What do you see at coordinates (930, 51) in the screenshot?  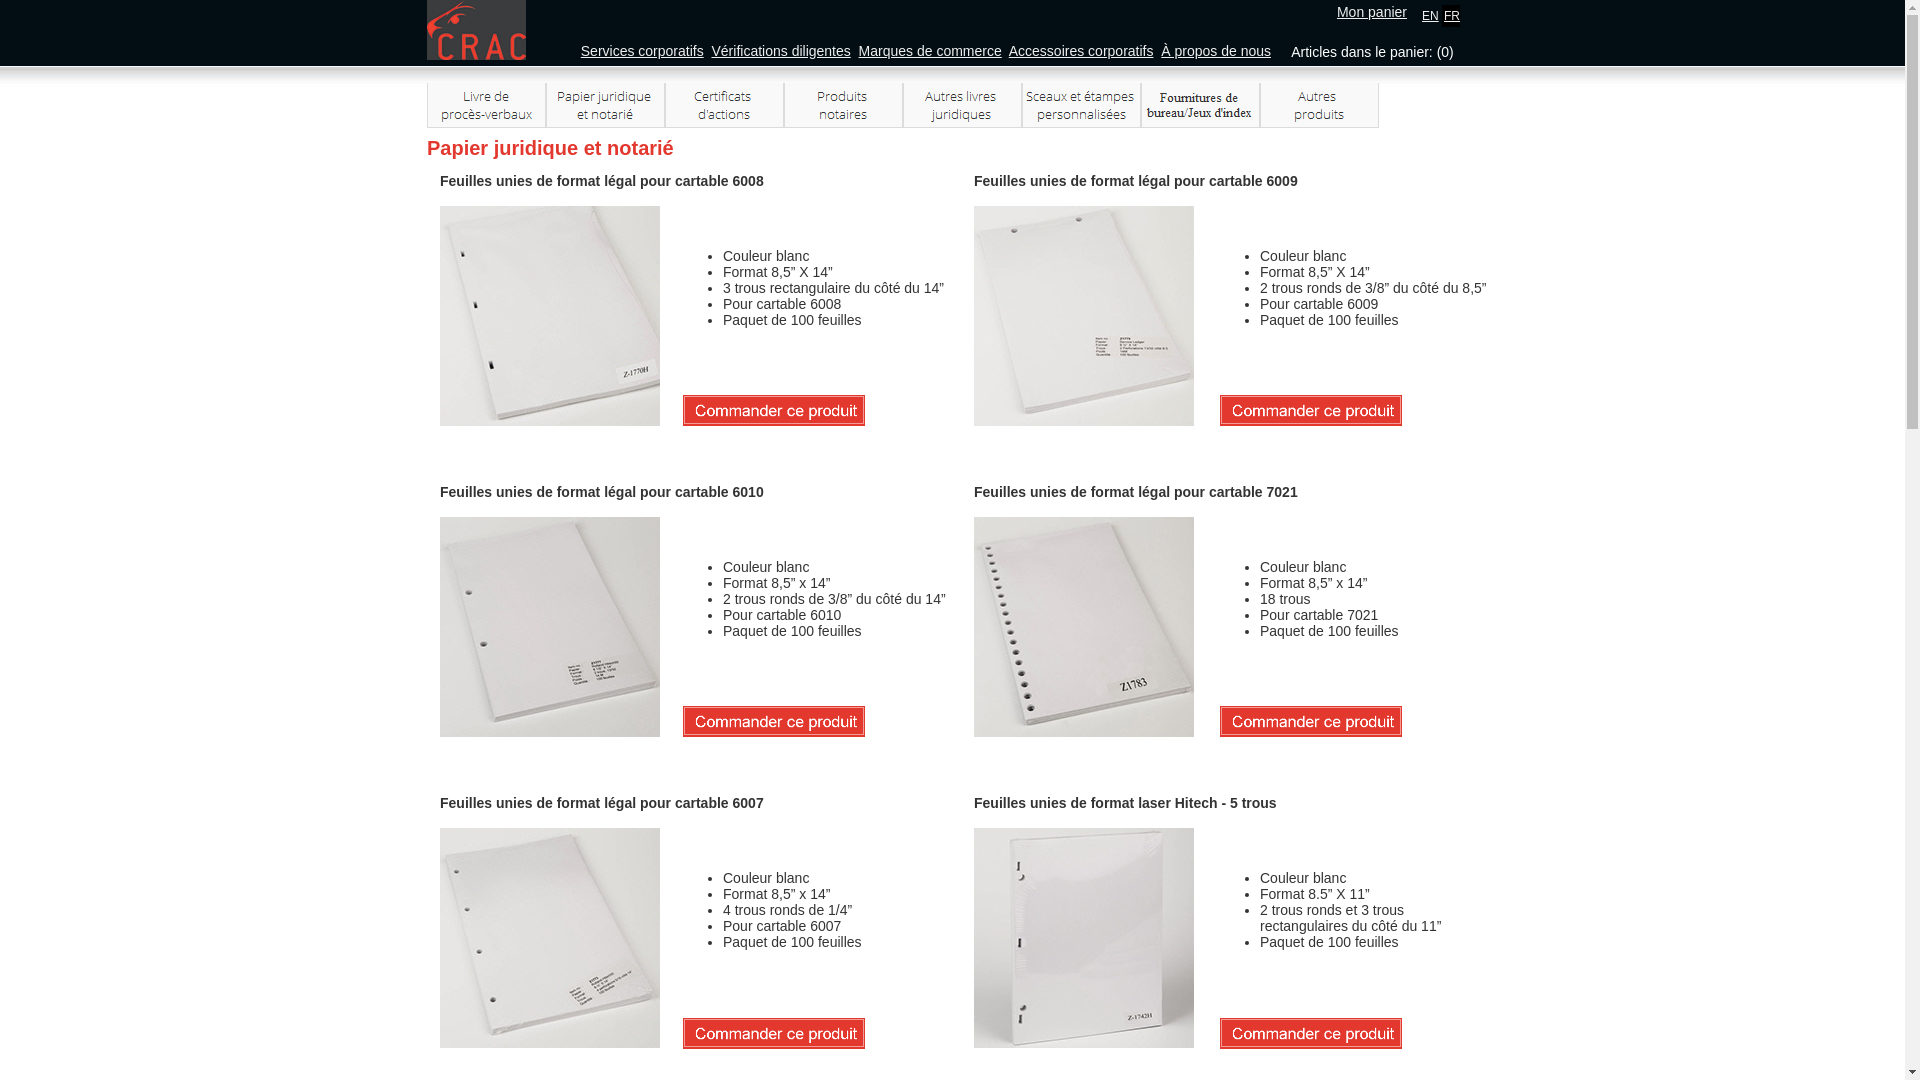 I see `Marques de commerce` at bounding box center [930, 51].